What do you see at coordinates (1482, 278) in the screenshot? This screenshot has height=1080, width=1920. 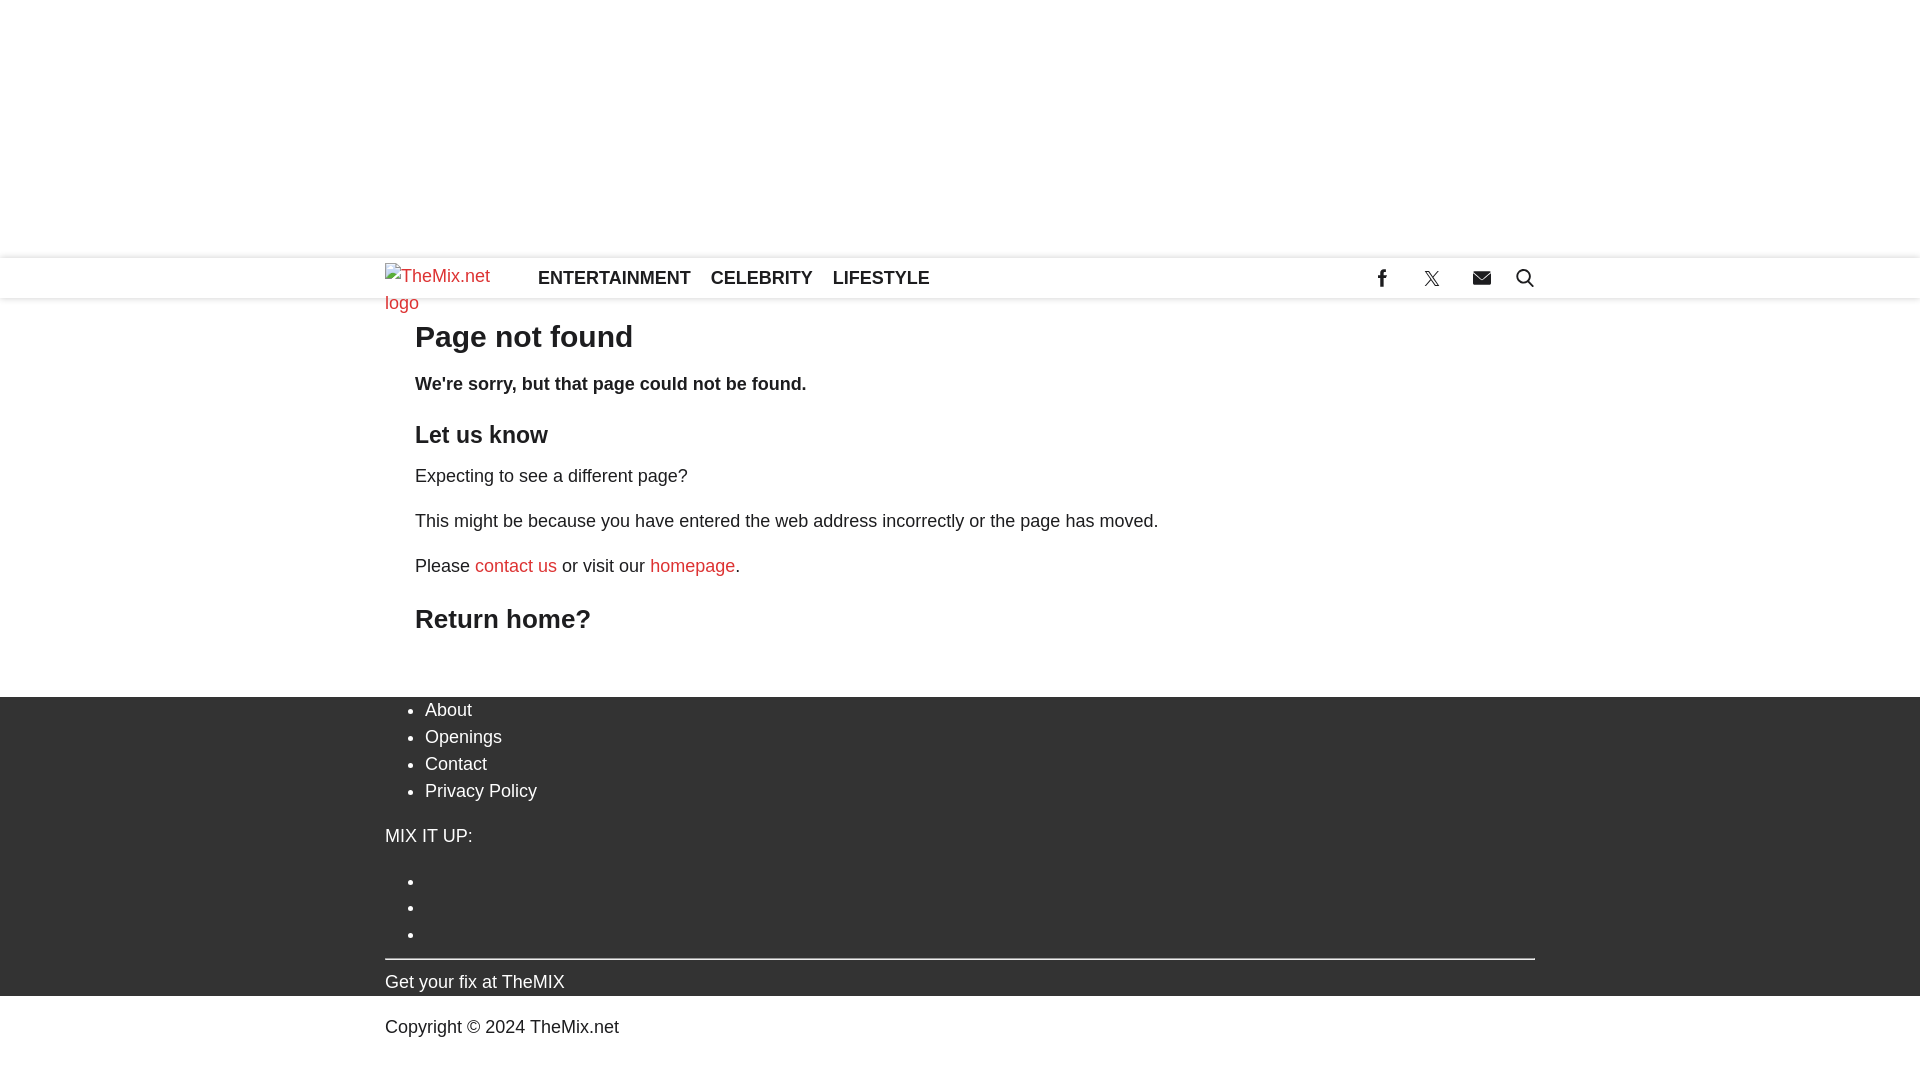 I see `Send us an email` at bounding box center [1482, 278].